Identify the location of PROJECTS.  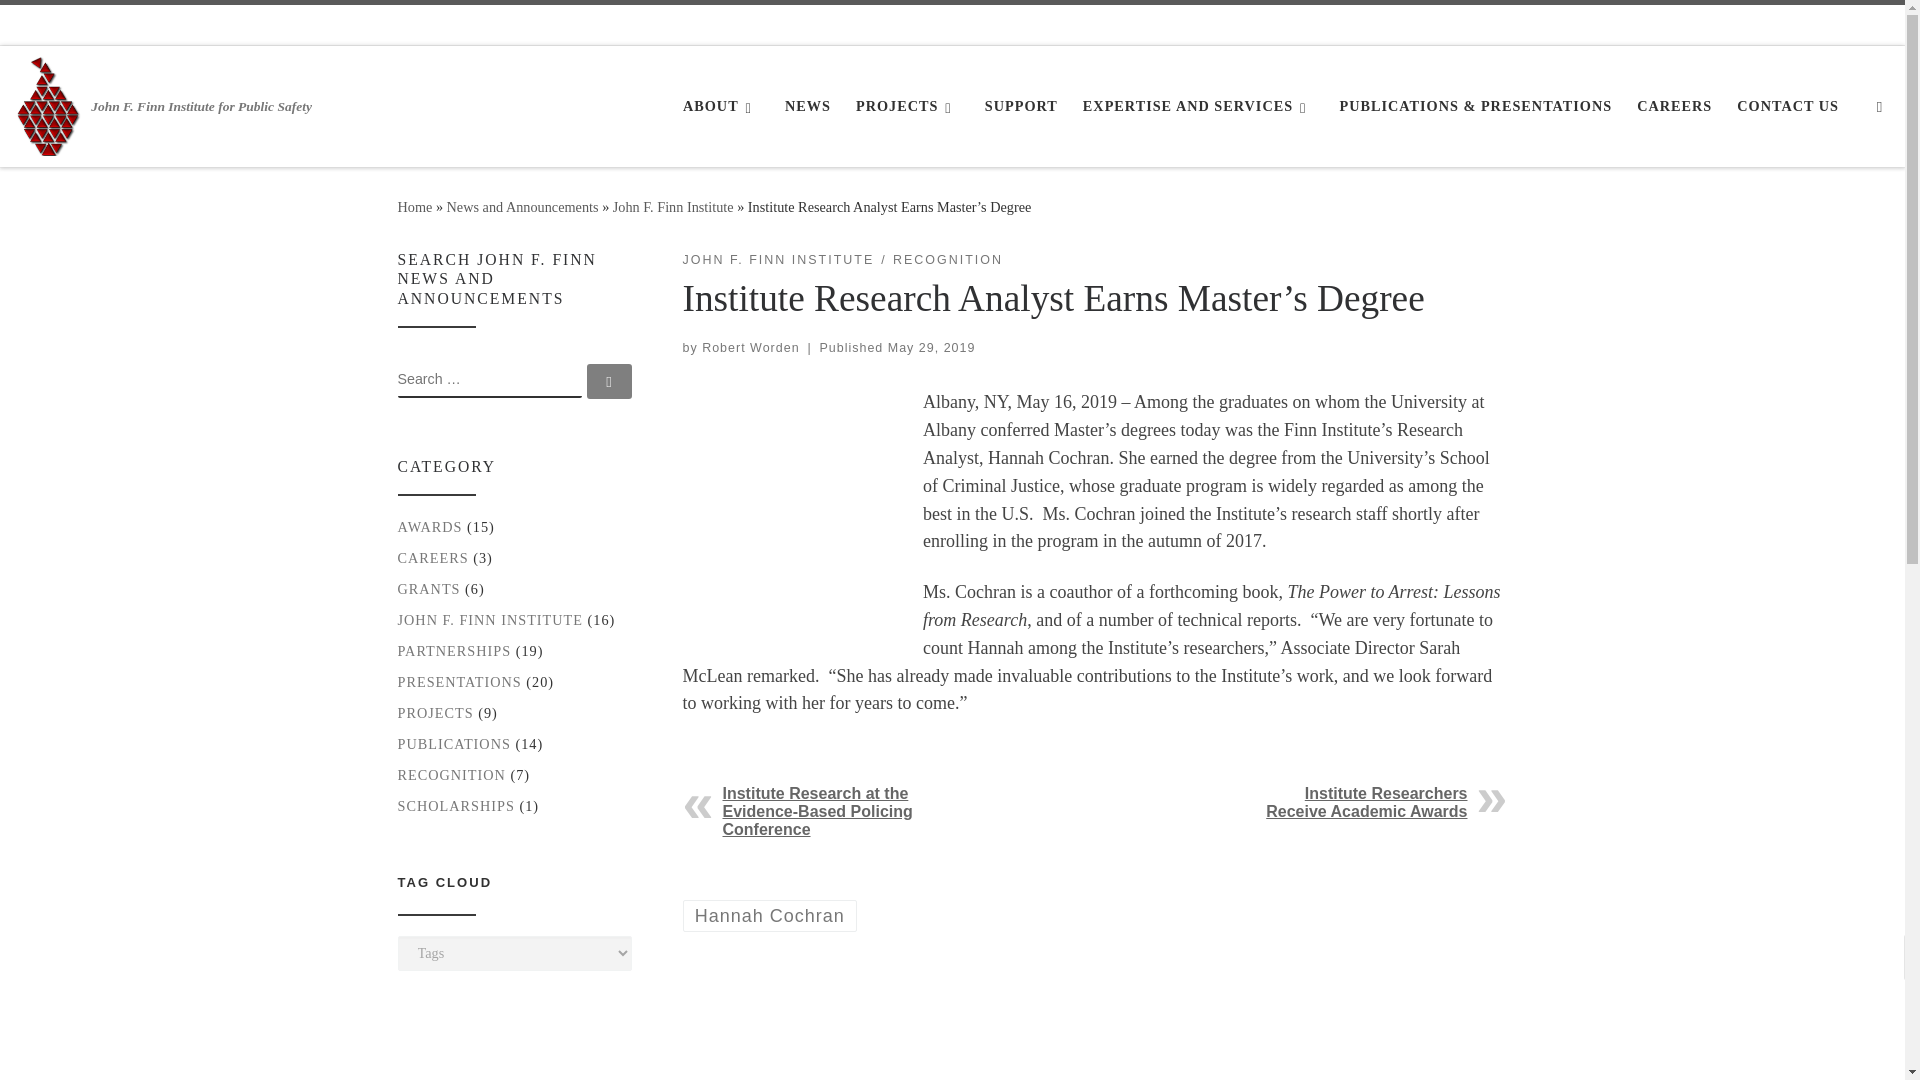
(908, 106).